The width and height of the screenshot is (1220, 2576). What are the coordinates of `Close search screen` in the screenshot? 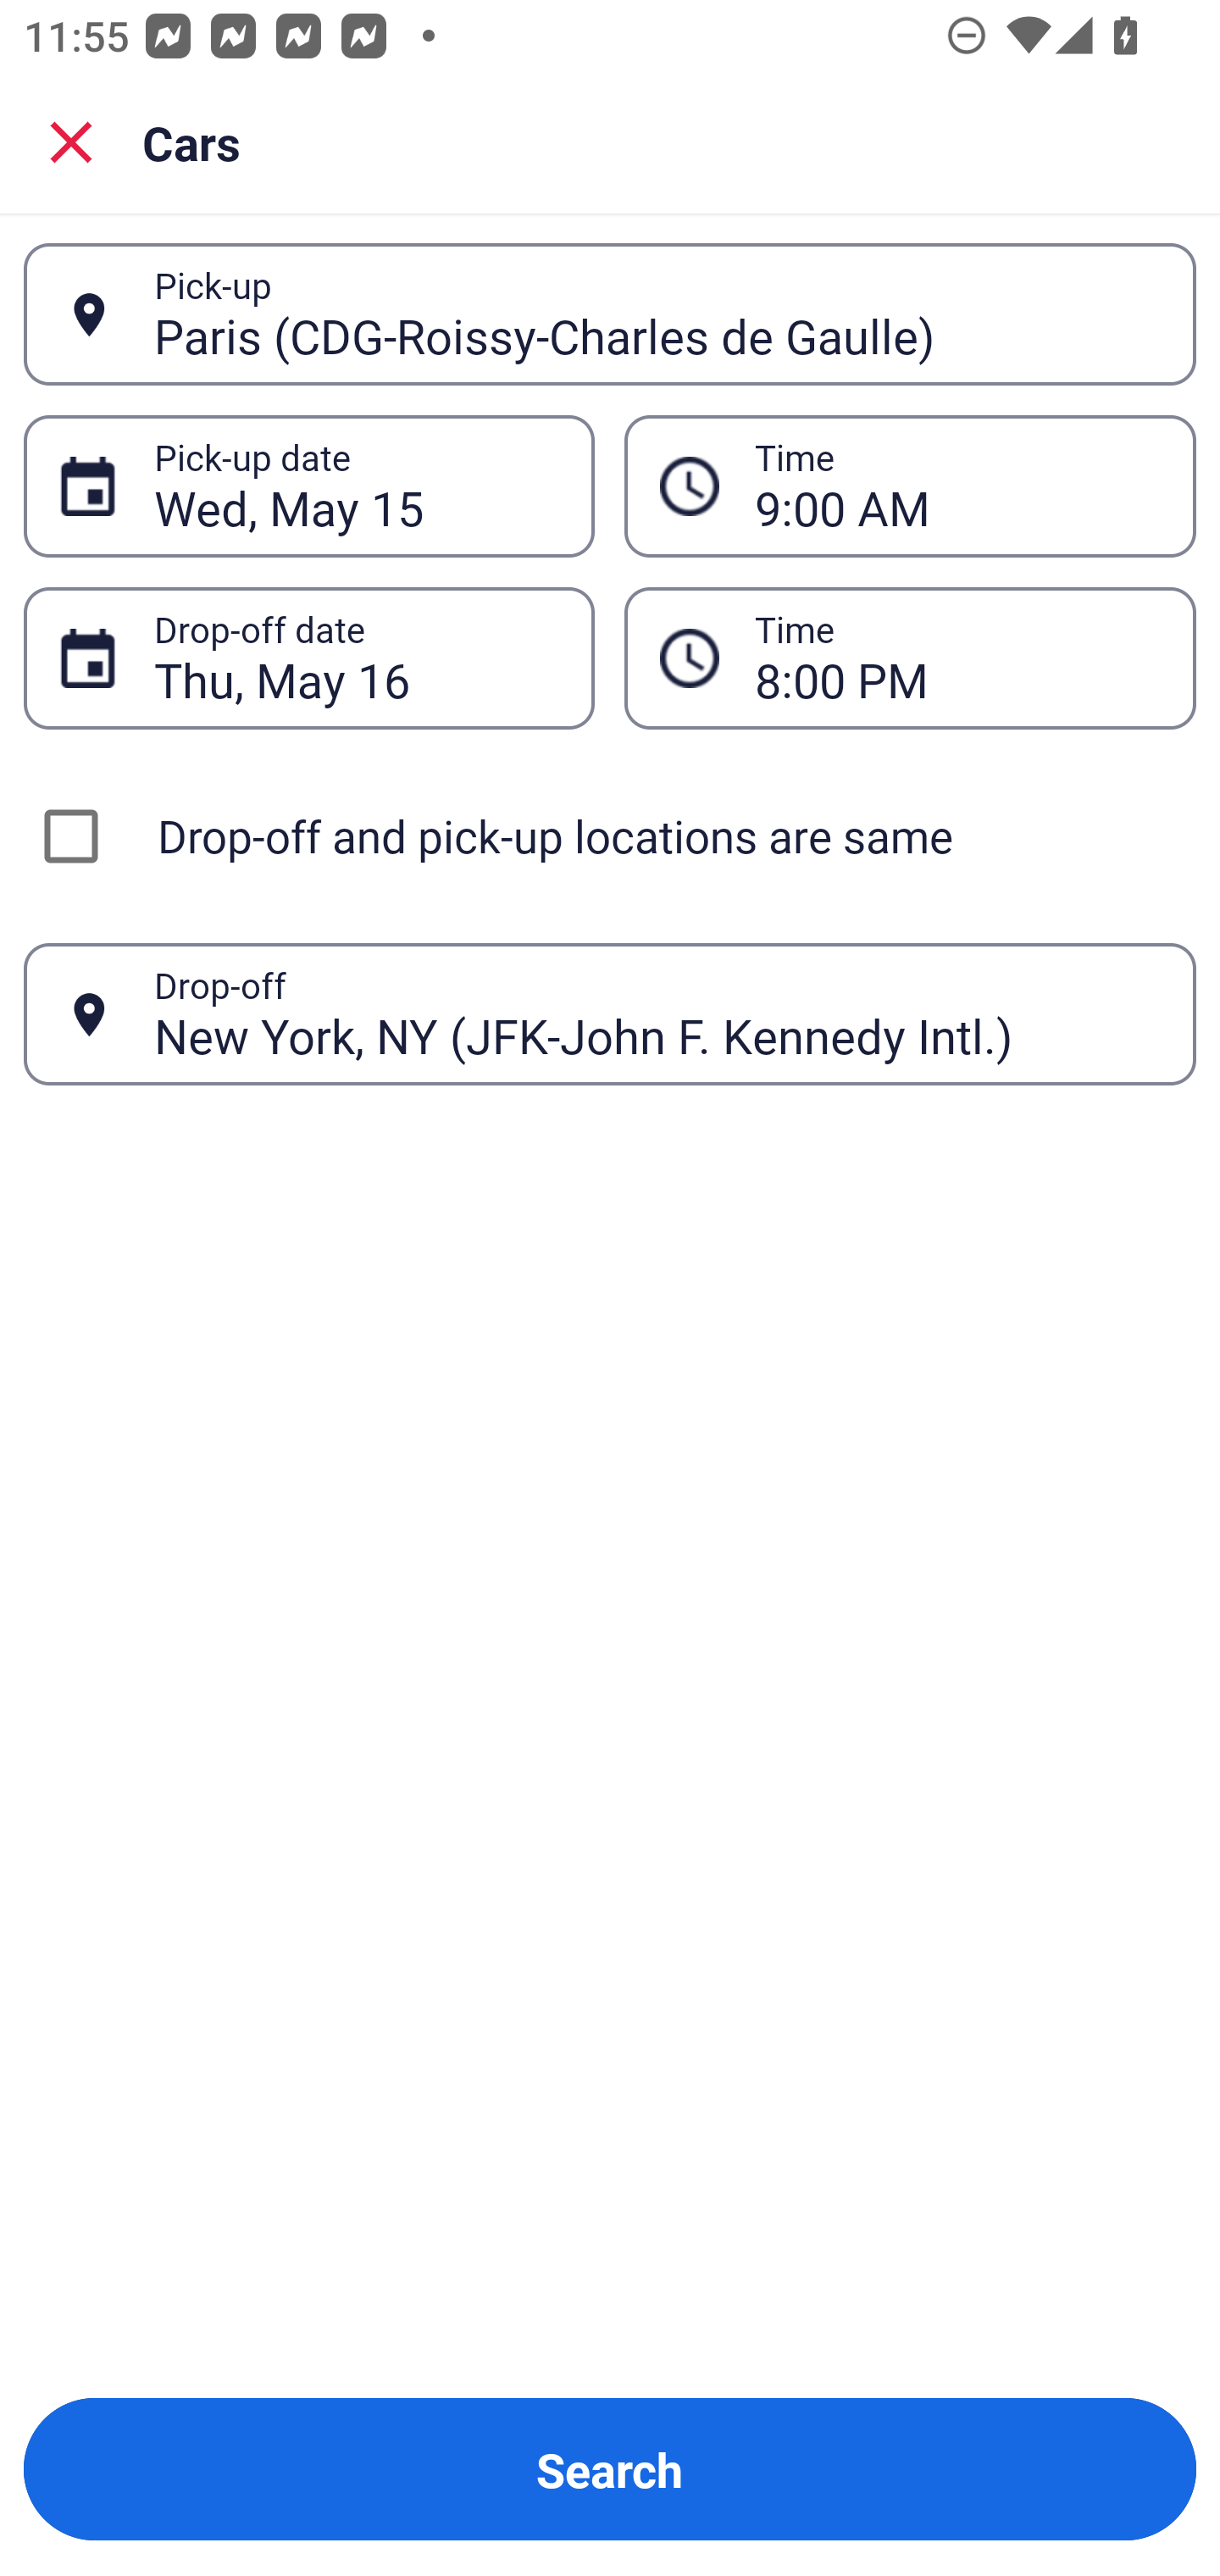 It's located at (71, 141).